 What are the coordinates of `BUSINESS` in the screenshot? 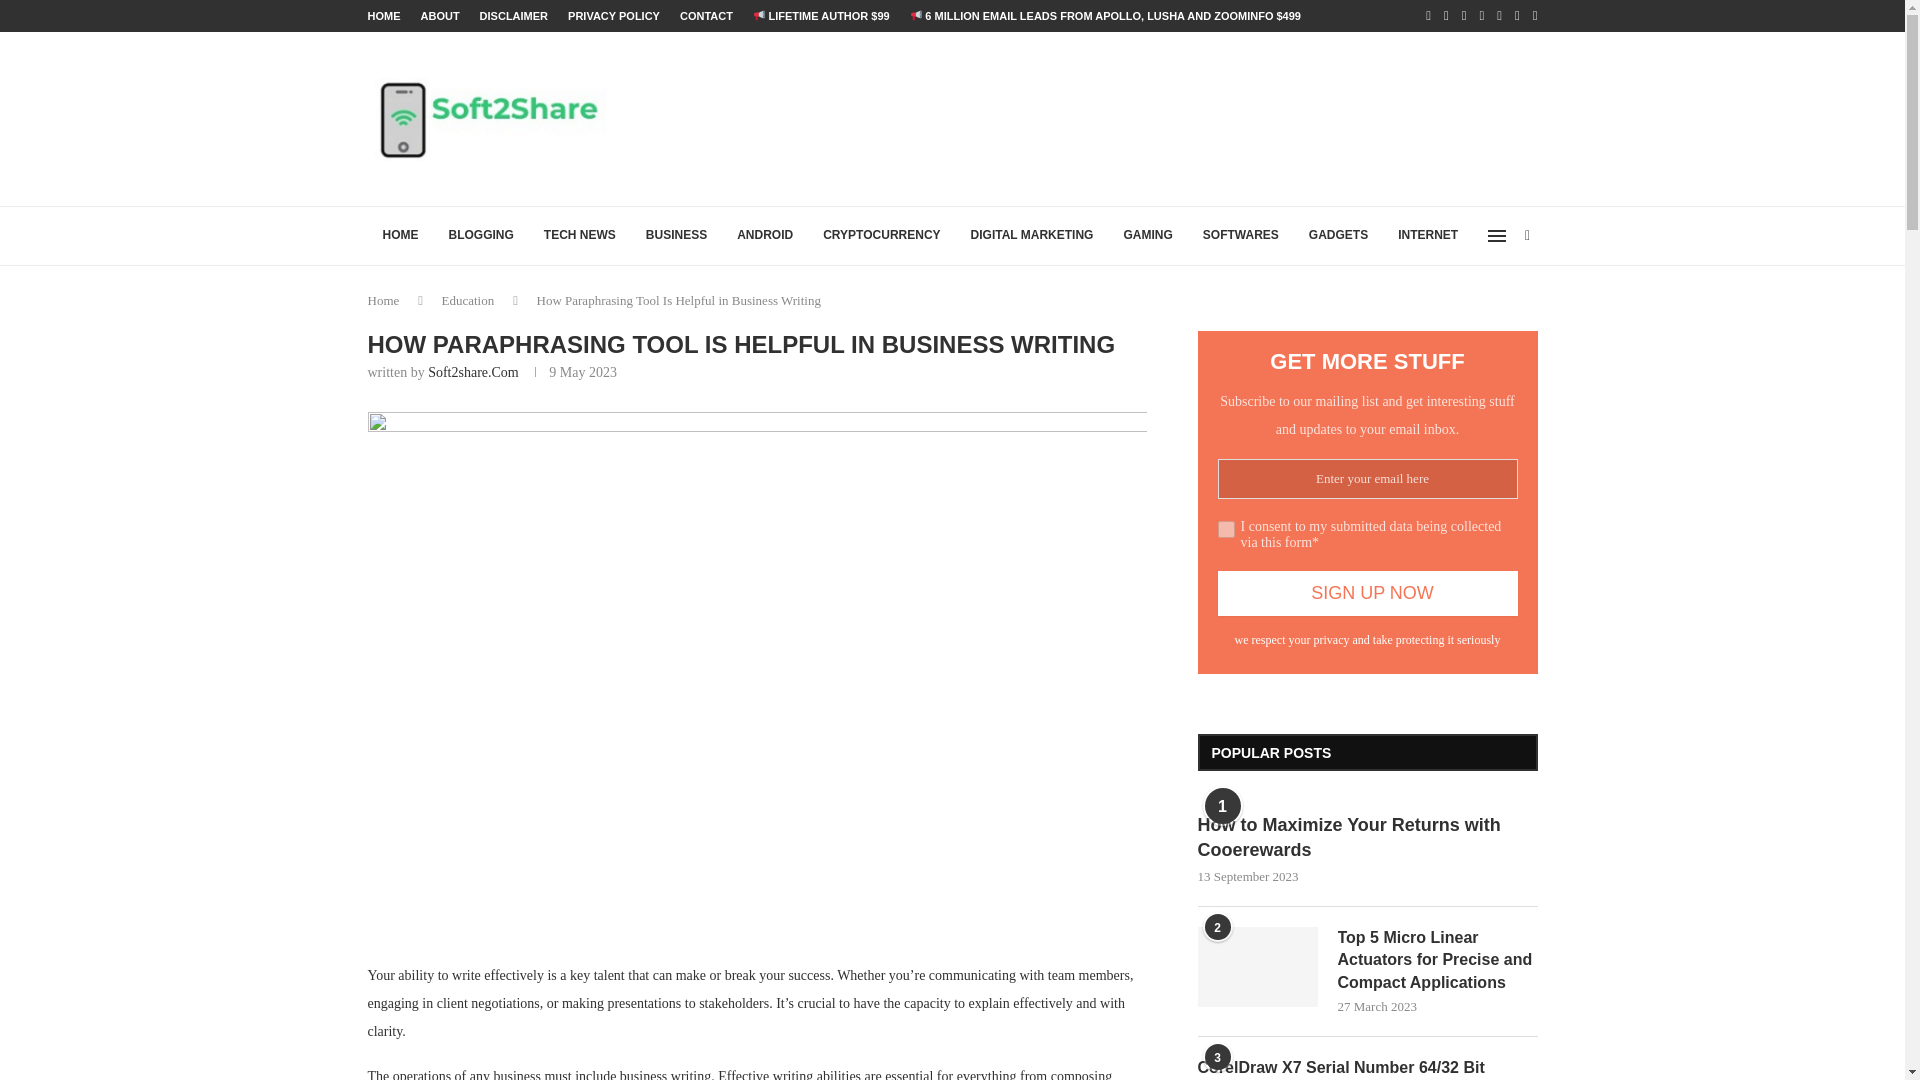 It's located at (676, 236).